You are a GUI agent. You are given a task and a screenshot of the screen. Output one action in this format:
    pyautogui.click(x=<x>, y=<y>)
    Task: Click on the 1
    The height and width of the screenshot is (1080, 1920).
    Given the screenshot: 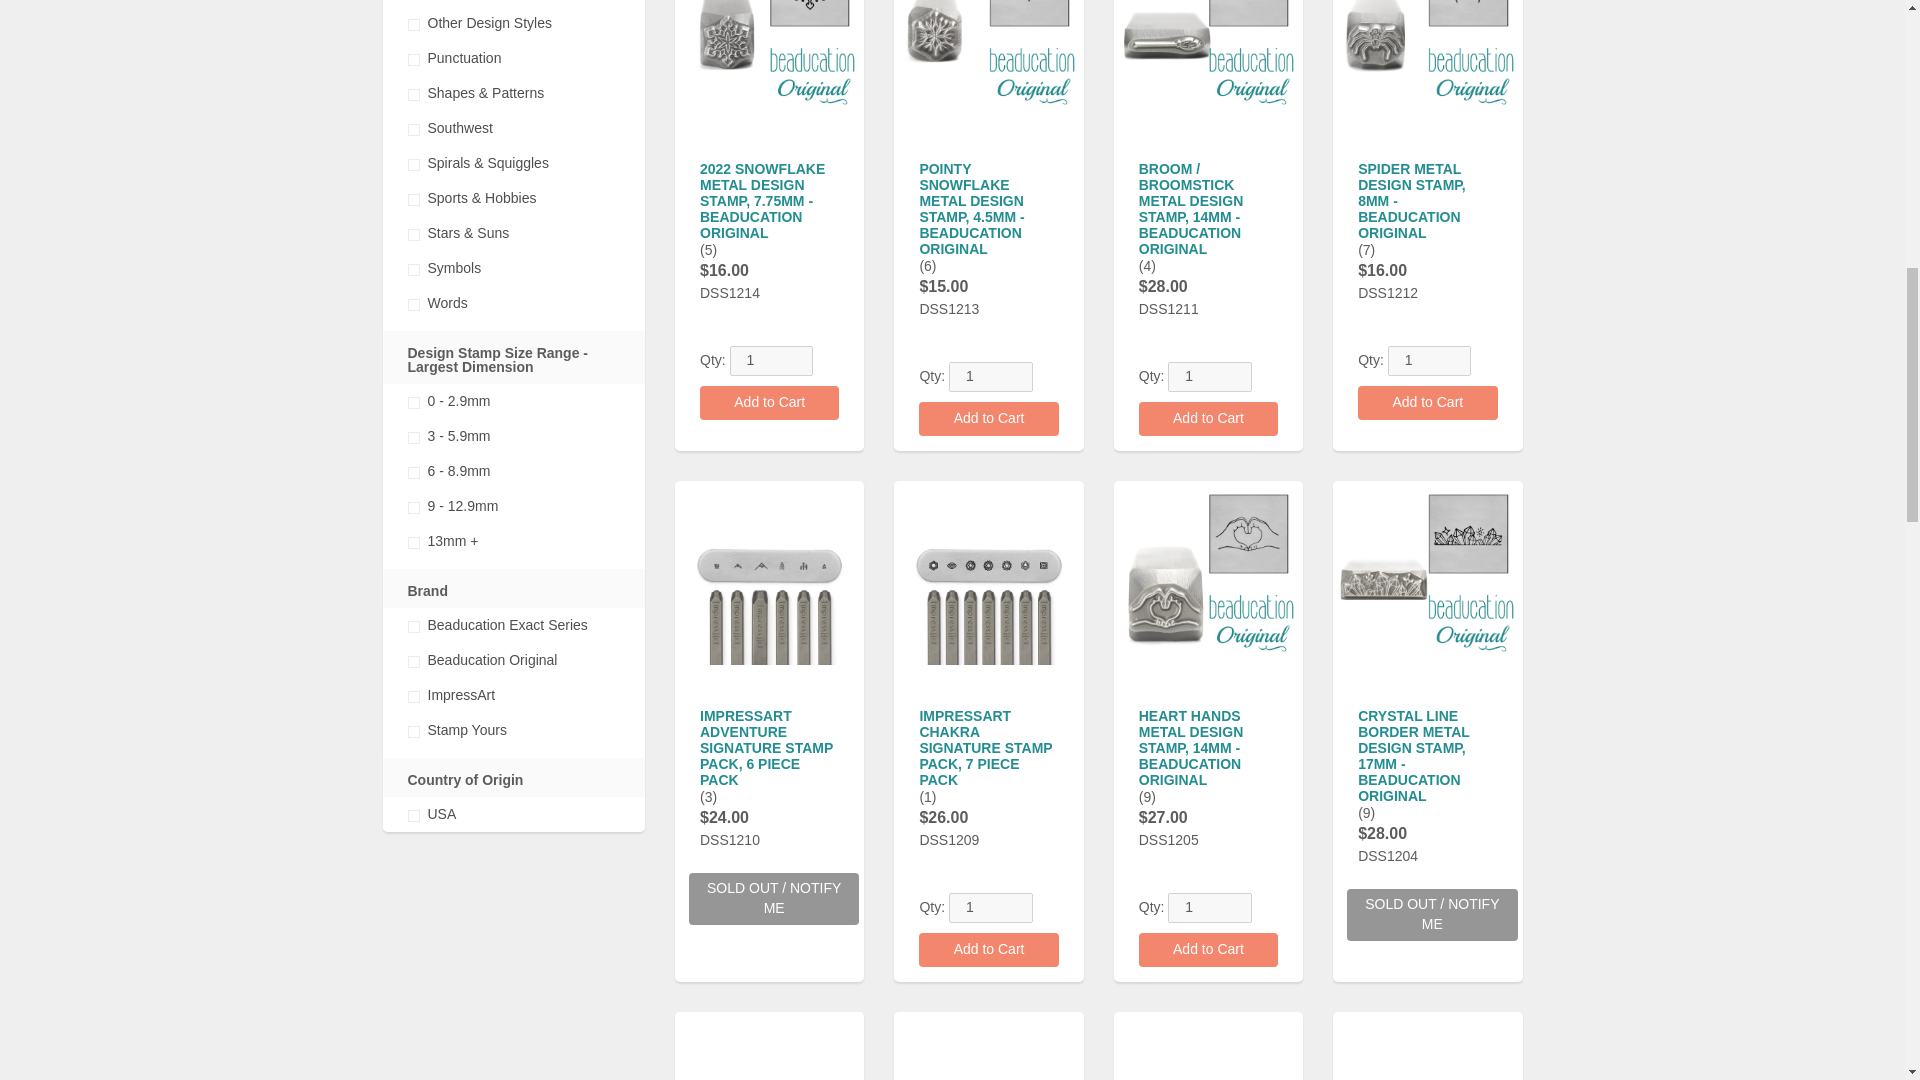 What is the action you would take?
    pyautogui.click(x=990, y=376)
    